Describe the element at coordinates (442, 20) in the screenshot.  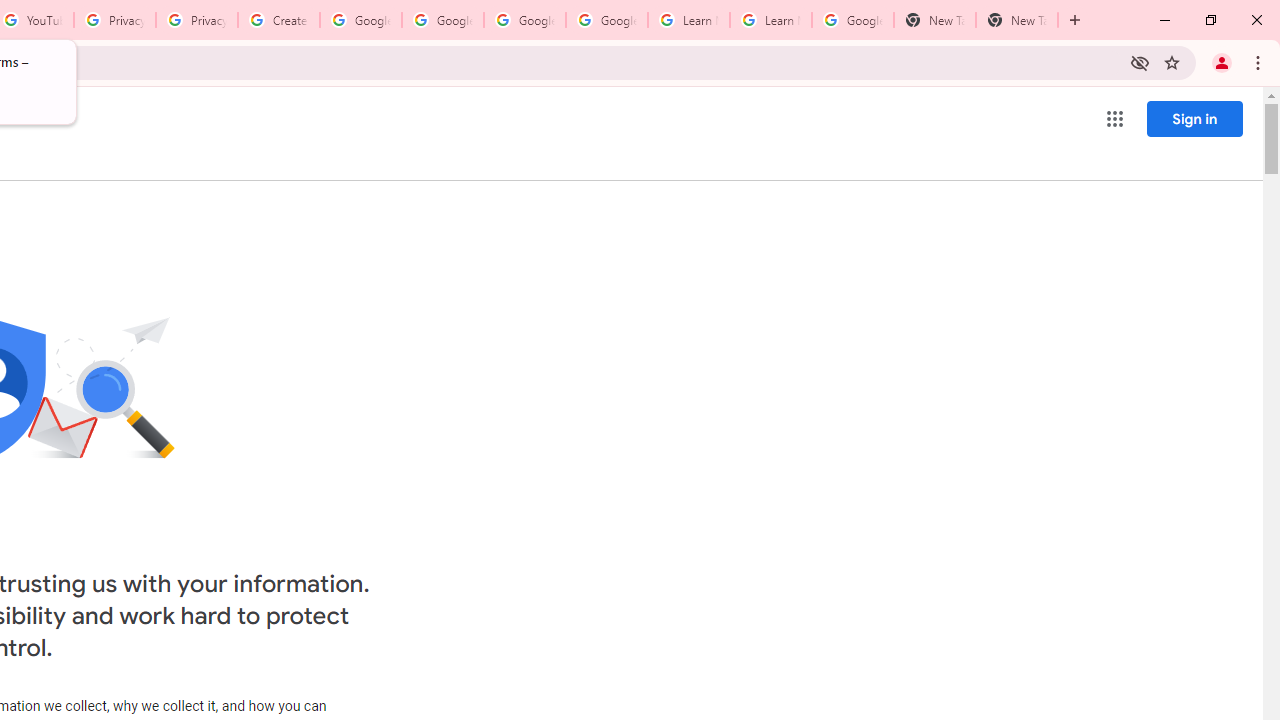
I see `Google Account Help` at that location.